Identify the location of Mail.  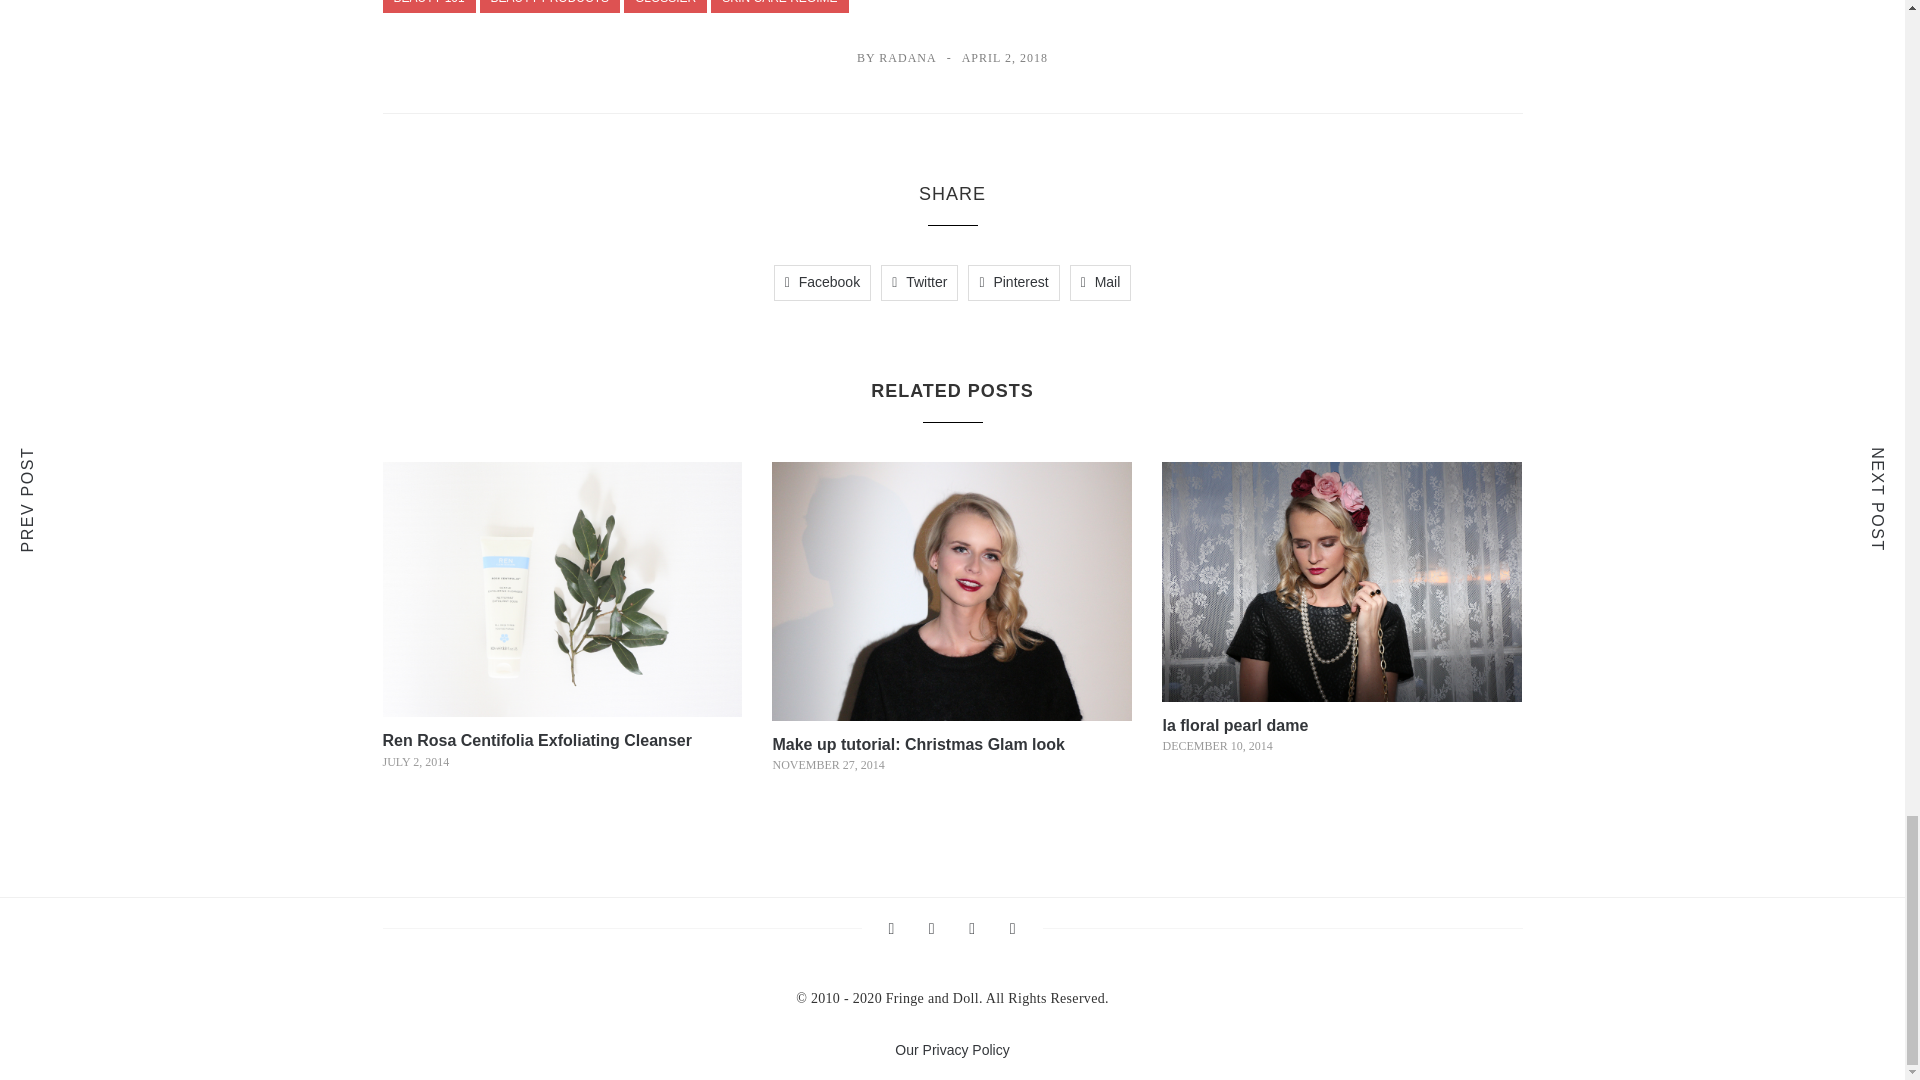
(1100, 282).